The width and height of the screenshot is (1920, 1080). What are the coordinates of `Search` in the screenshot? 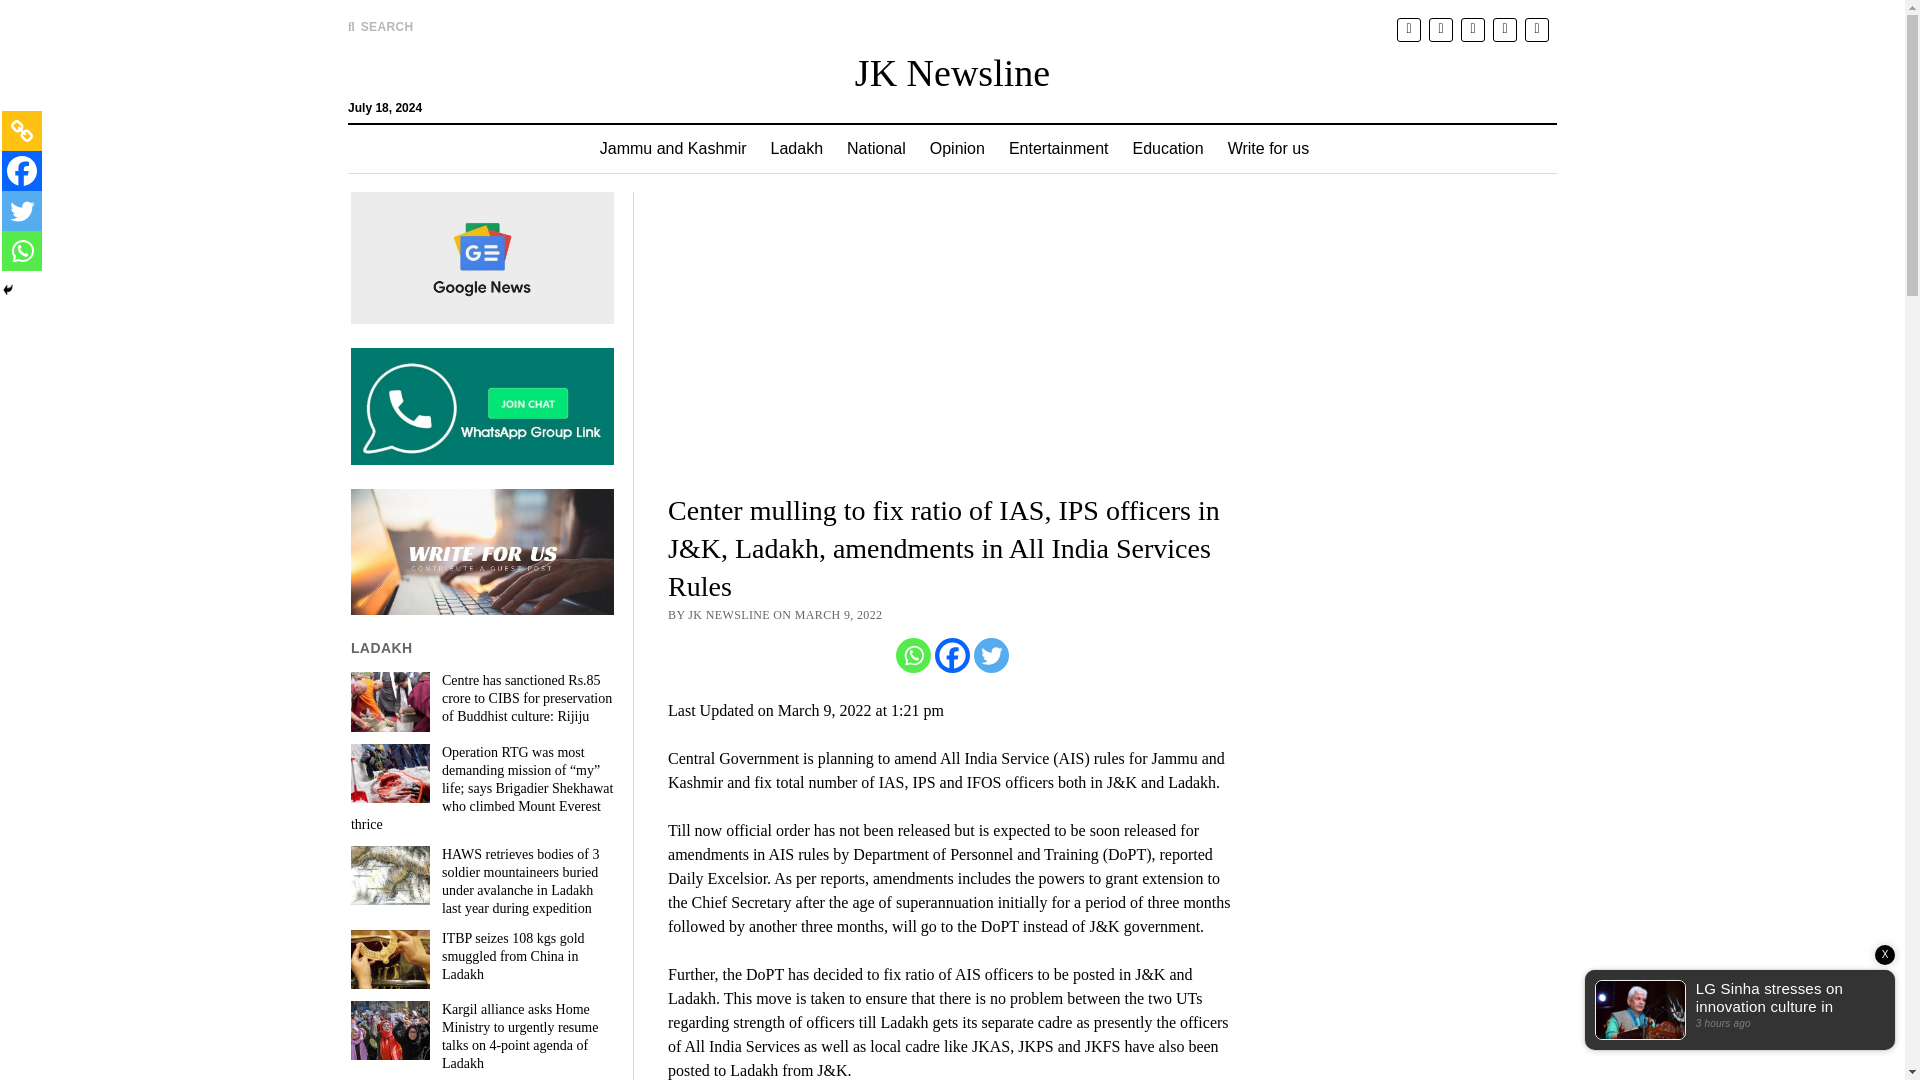 It's located at (1248, 170).